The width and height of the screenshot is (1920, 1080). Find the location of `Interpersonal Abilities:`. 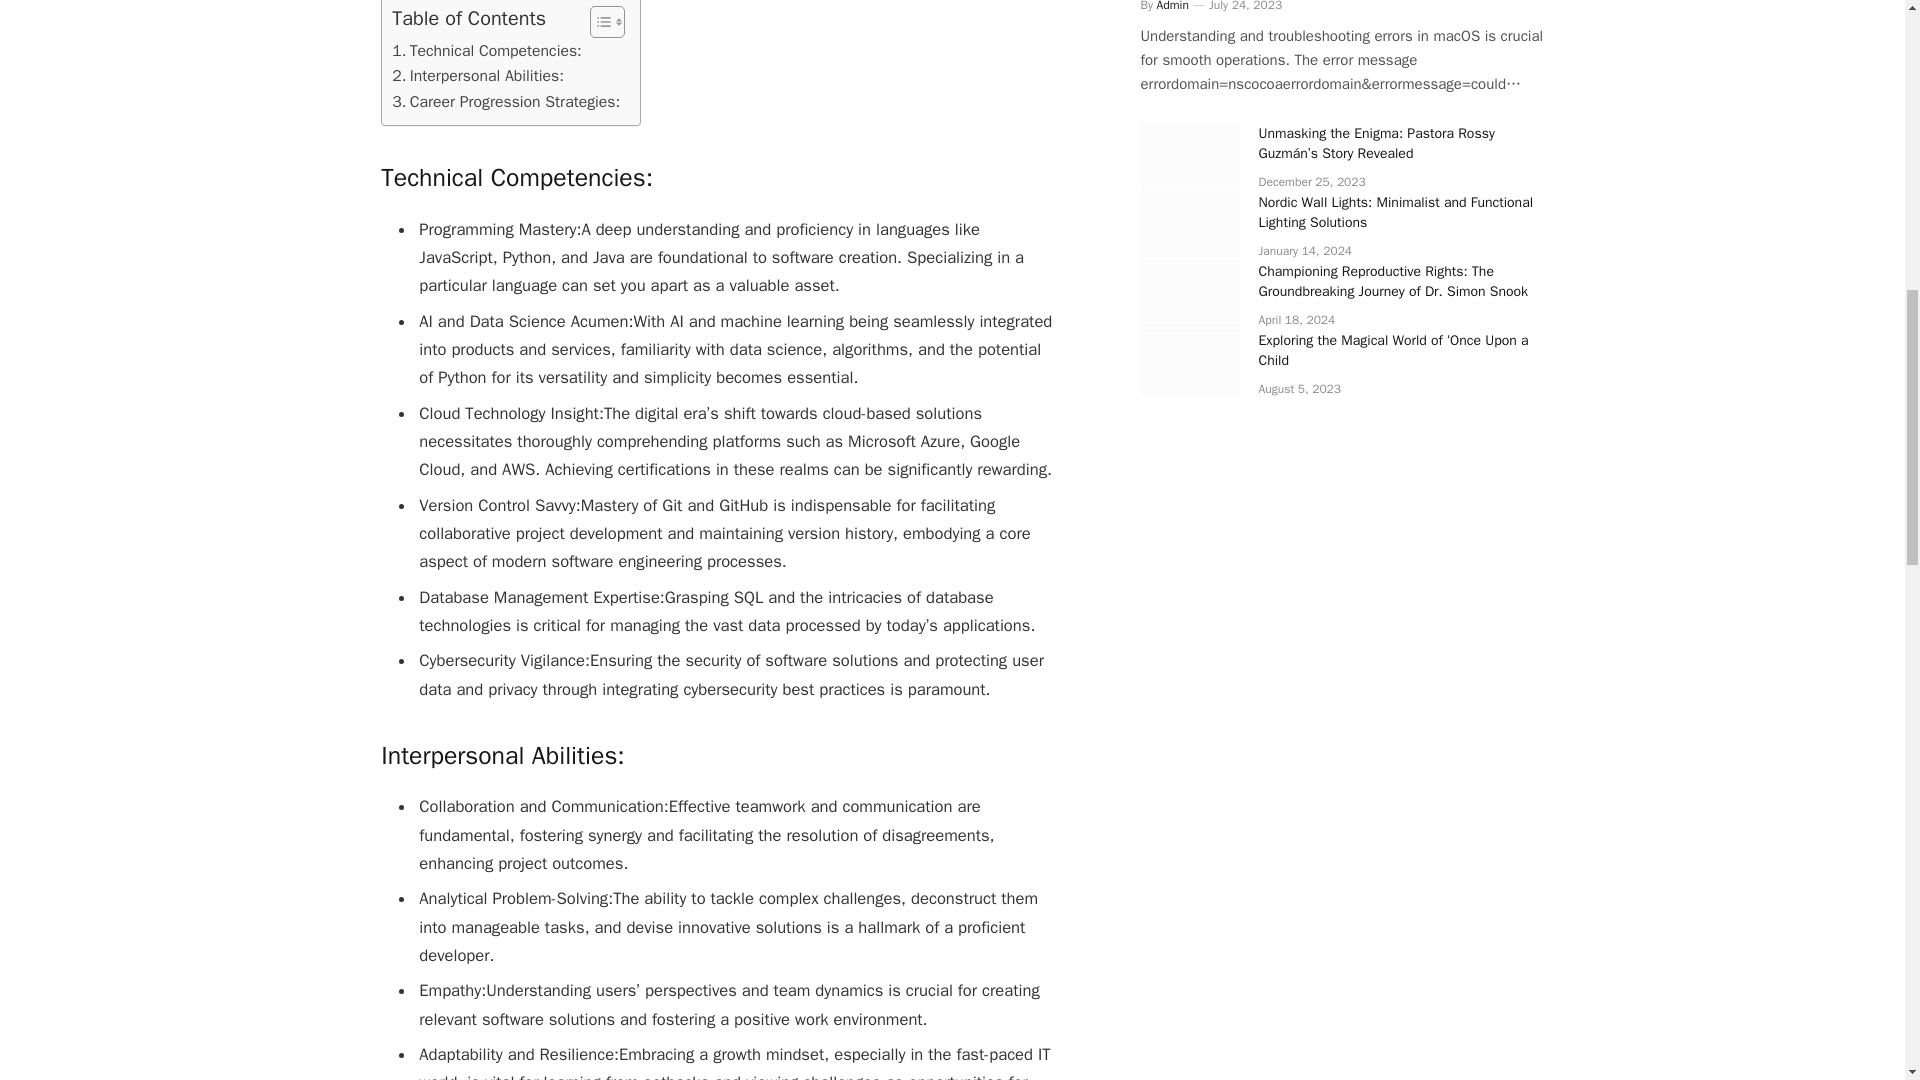

Interpersonal Abilities: is located at coordinates (478, 76).